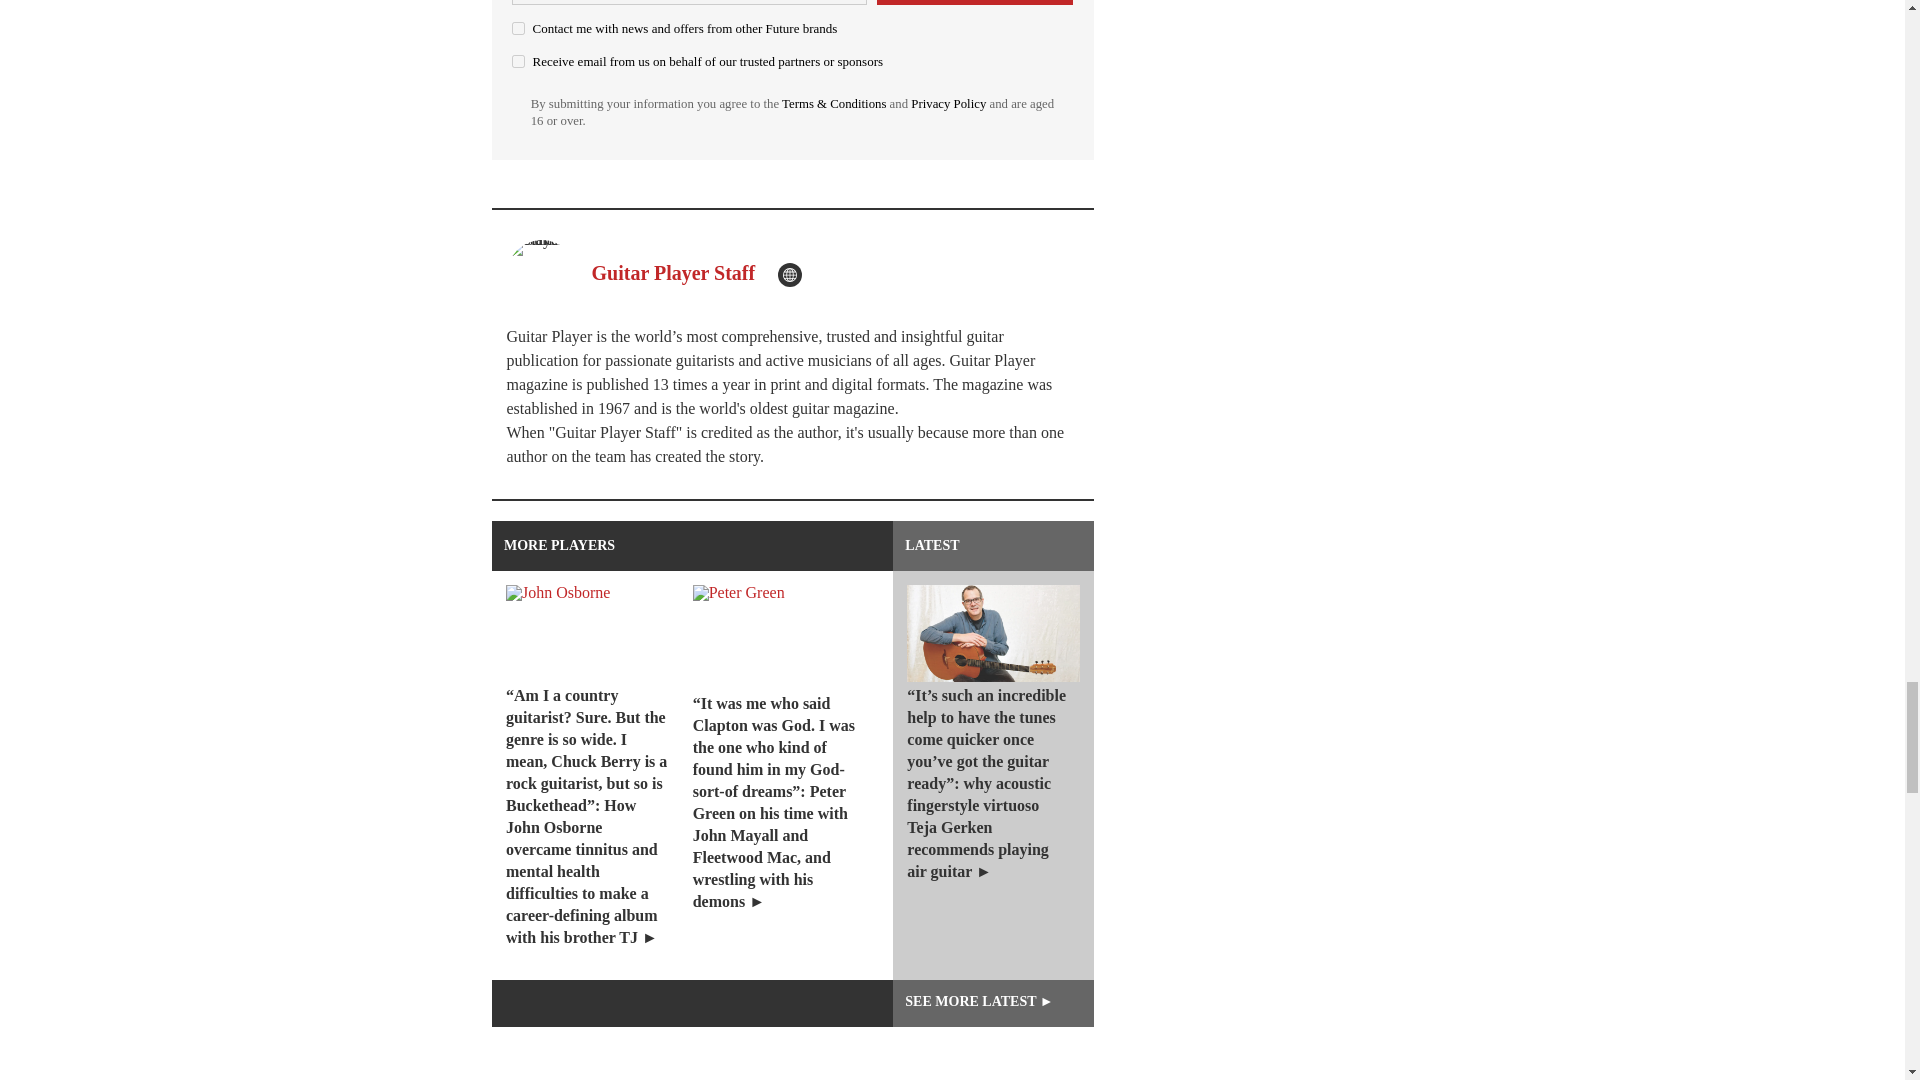  What do you see at coordinates (518, 62) in the screenshot?
I see `on` at bounding box center [518, 62].